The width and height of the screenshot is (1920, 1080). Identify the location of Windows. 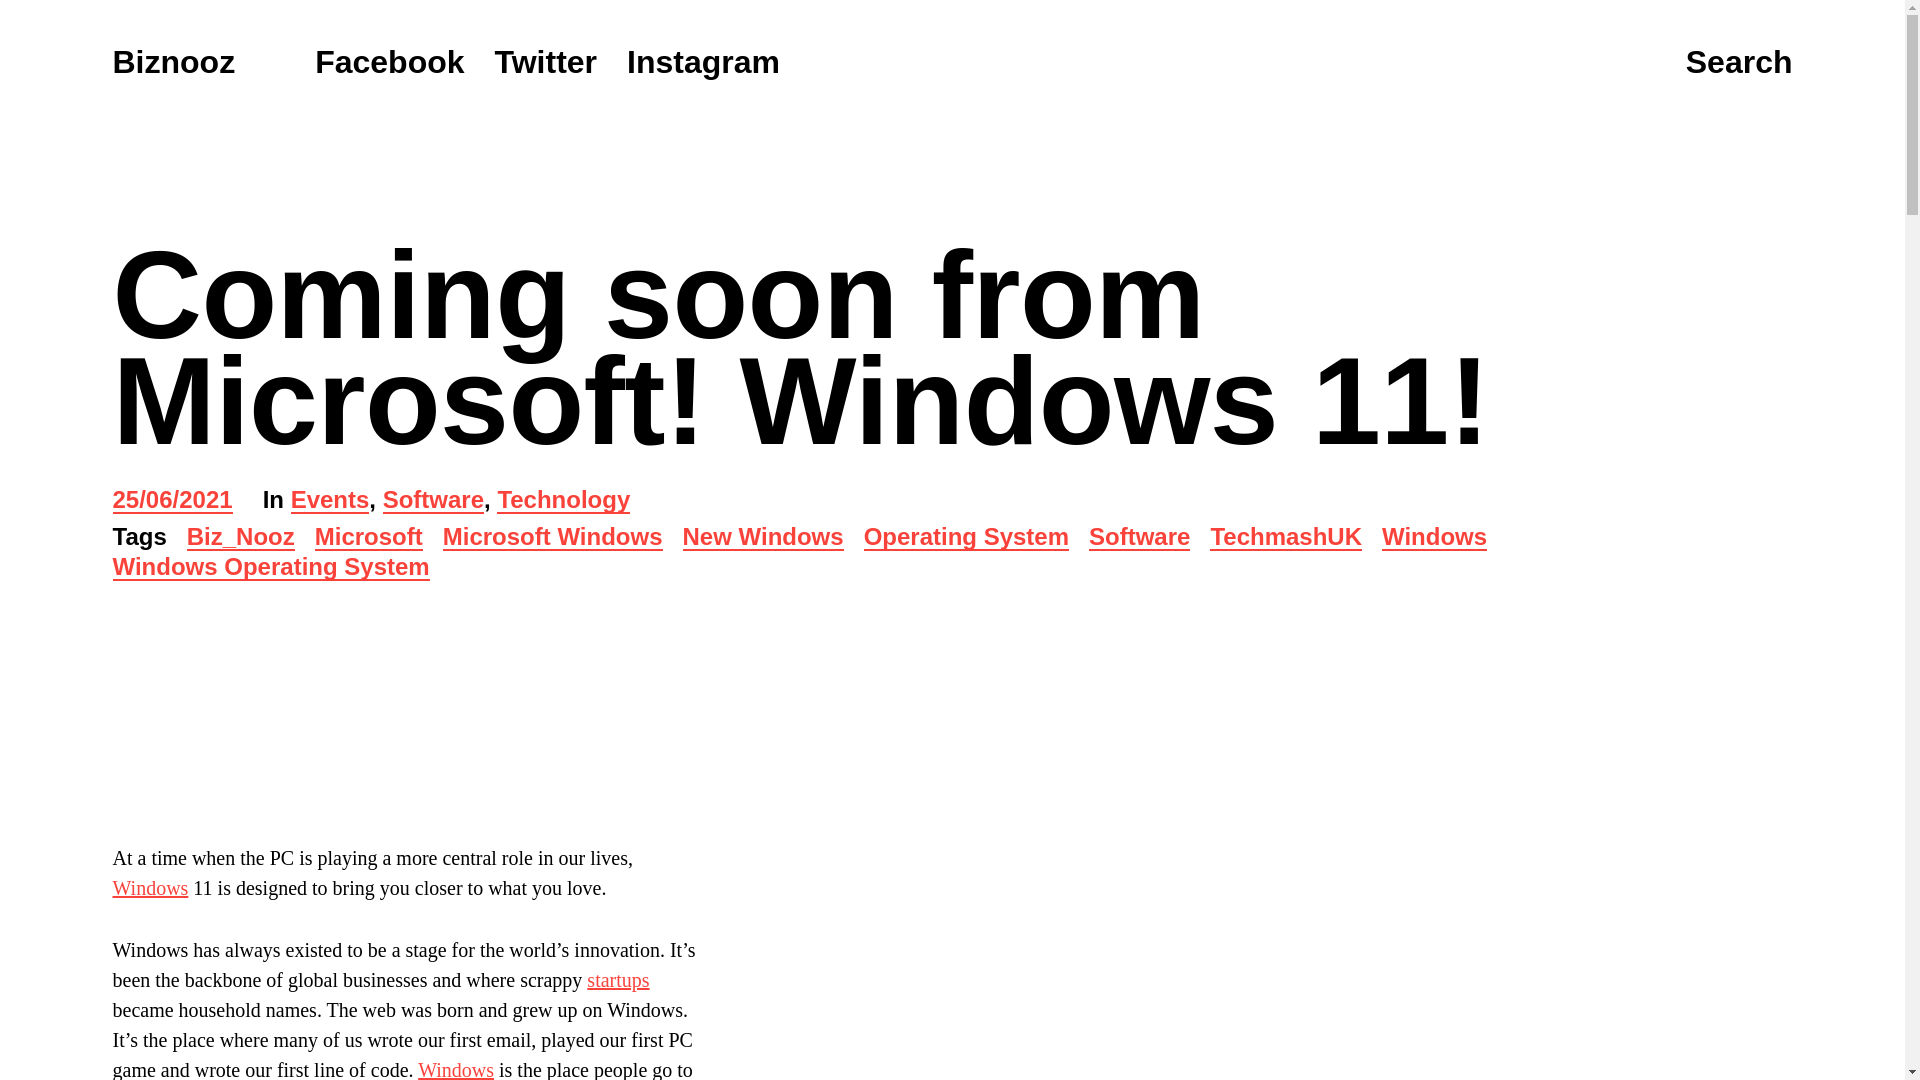
(456, 1070).